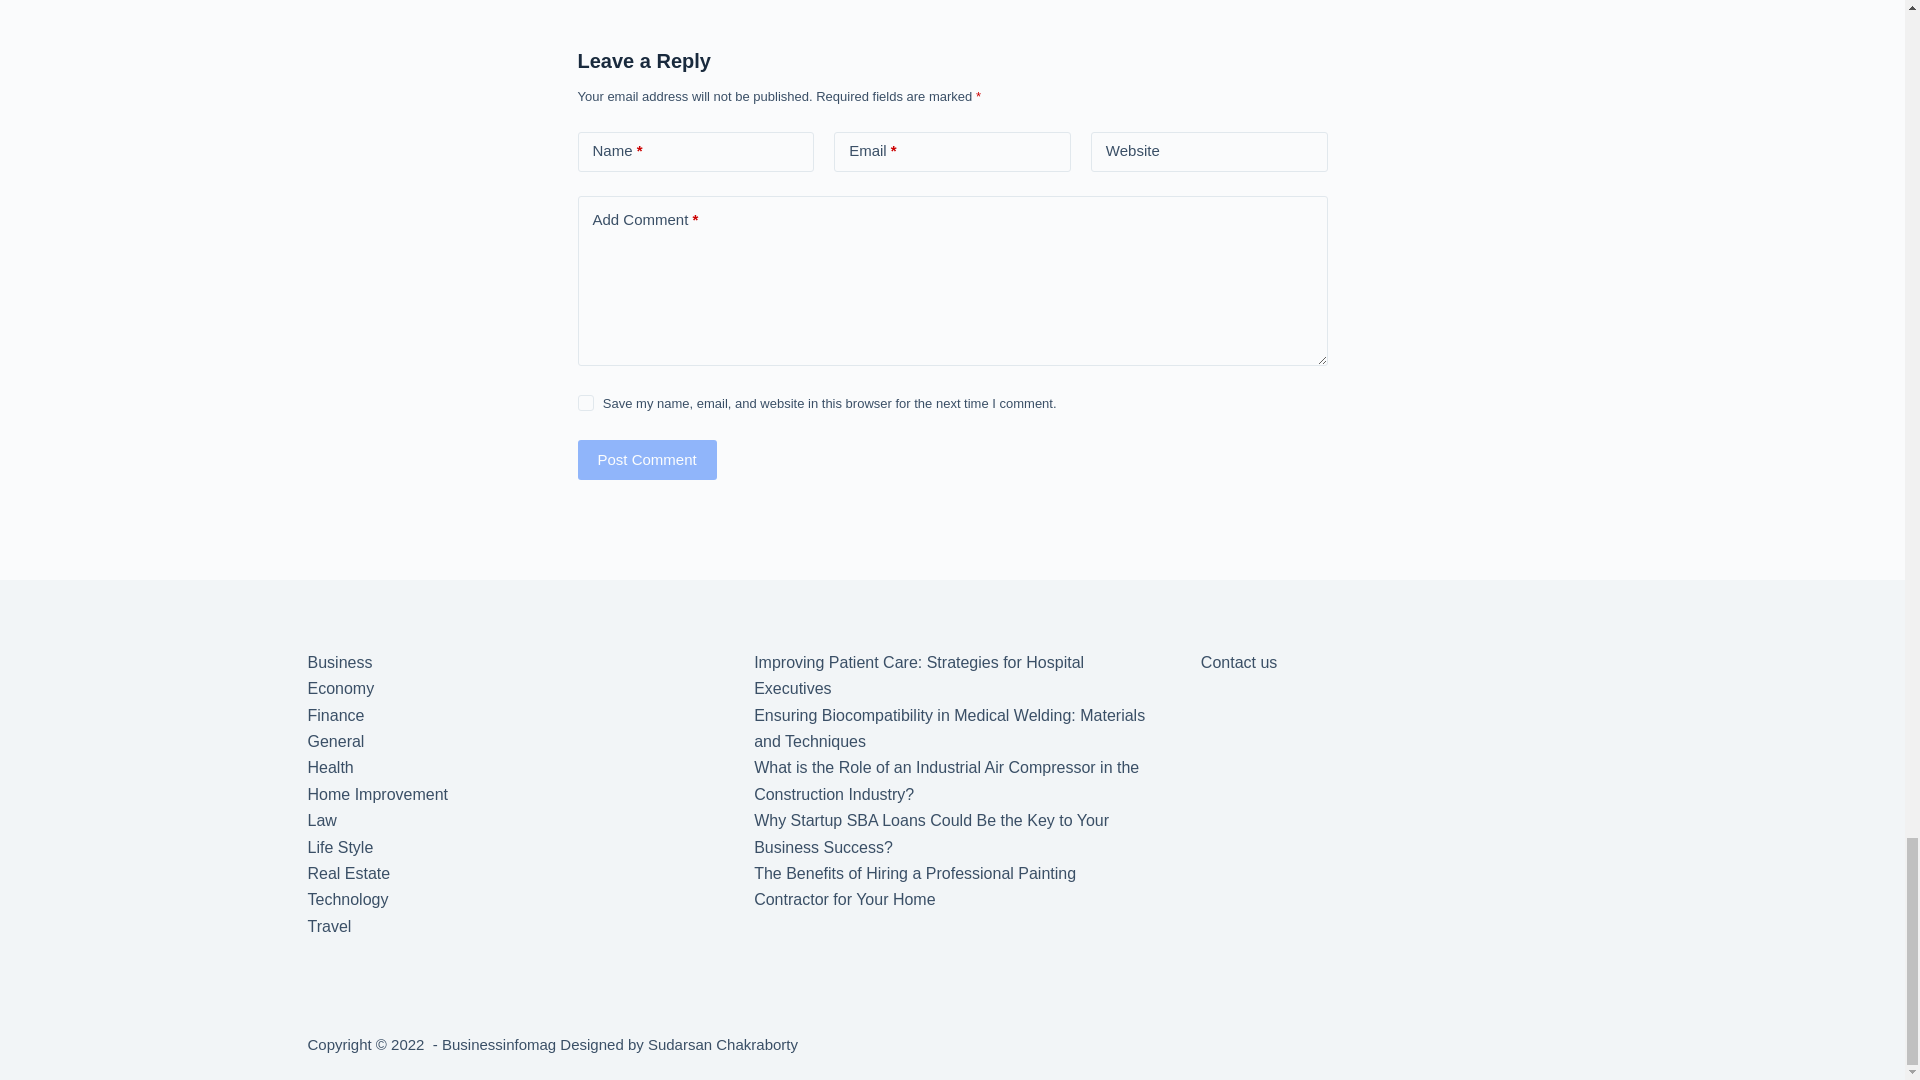  What do you see at coordinates (646, 459) in the screenshot?
I see `Post Comment` at bounding box center [646, 459].